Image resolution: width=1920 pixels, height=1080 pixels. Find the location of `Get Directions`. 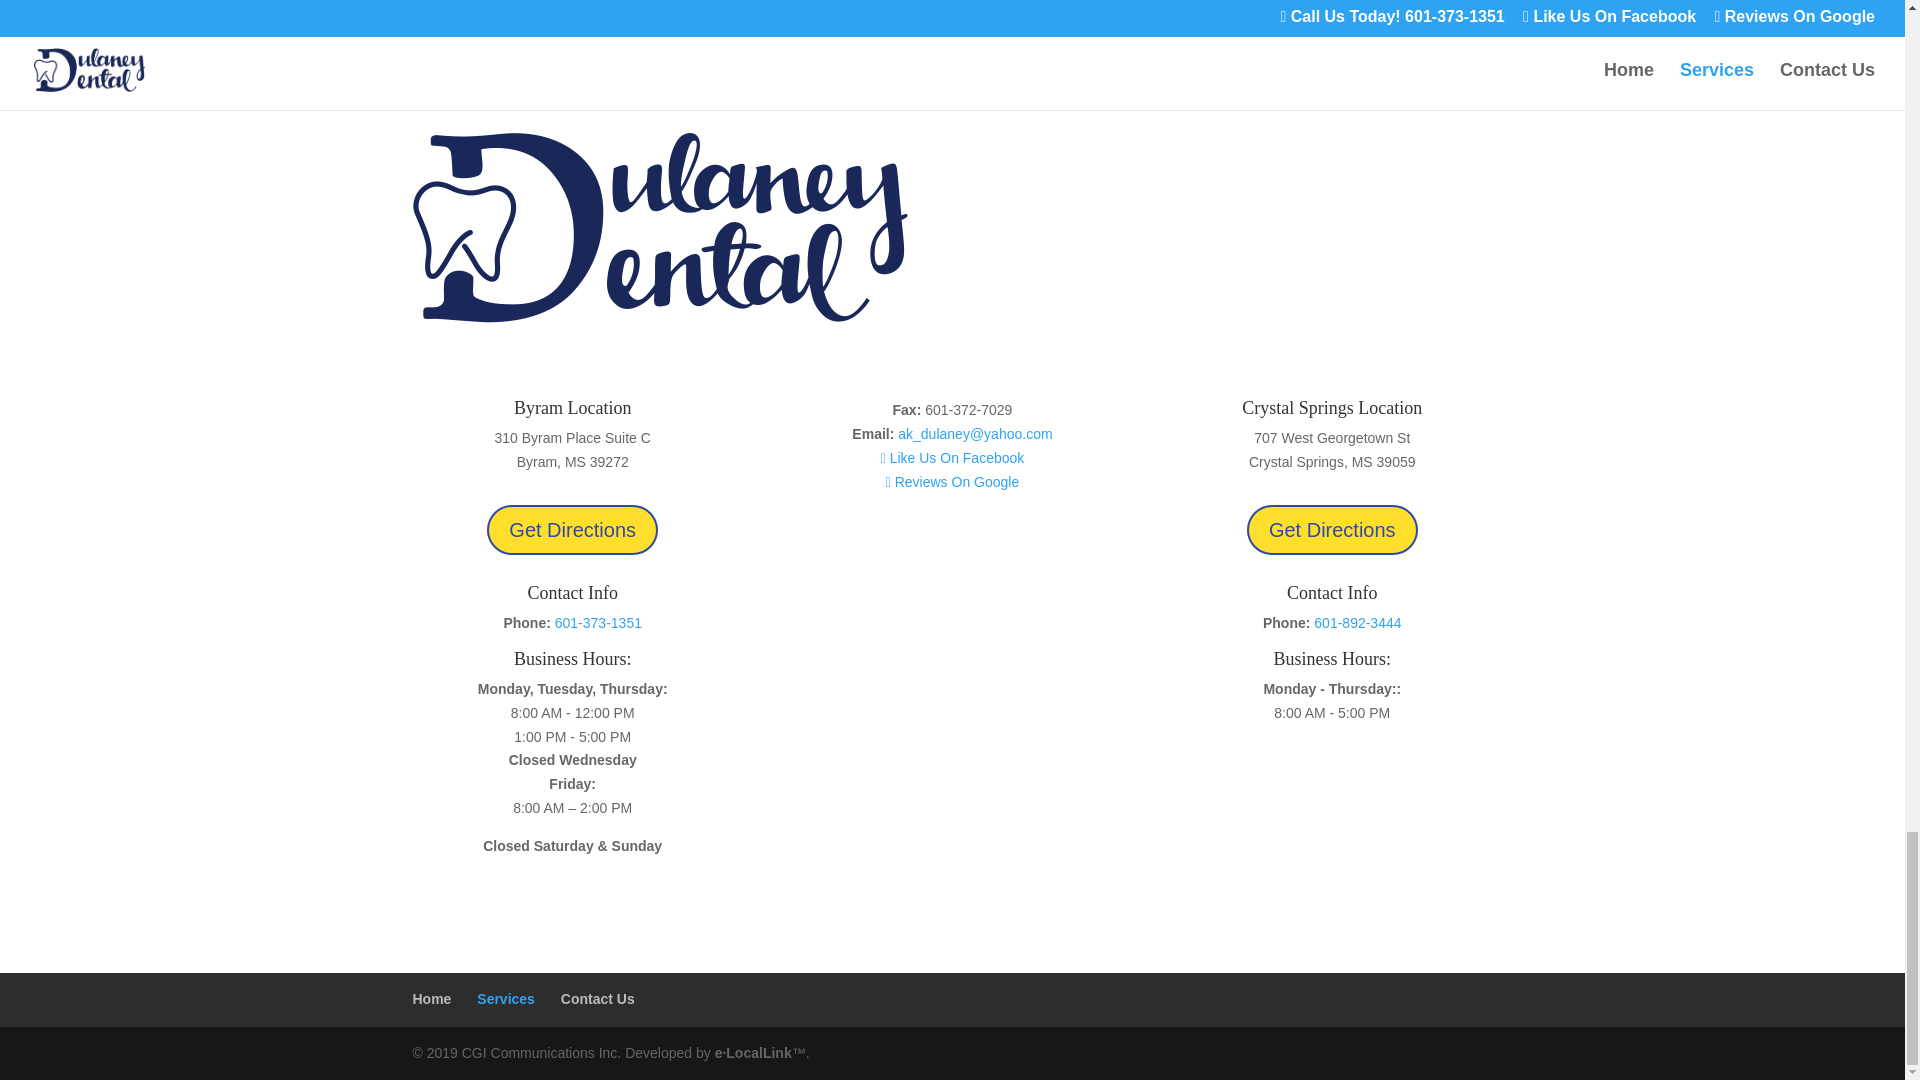

Get Directions is located at coordinates (1332, 530).